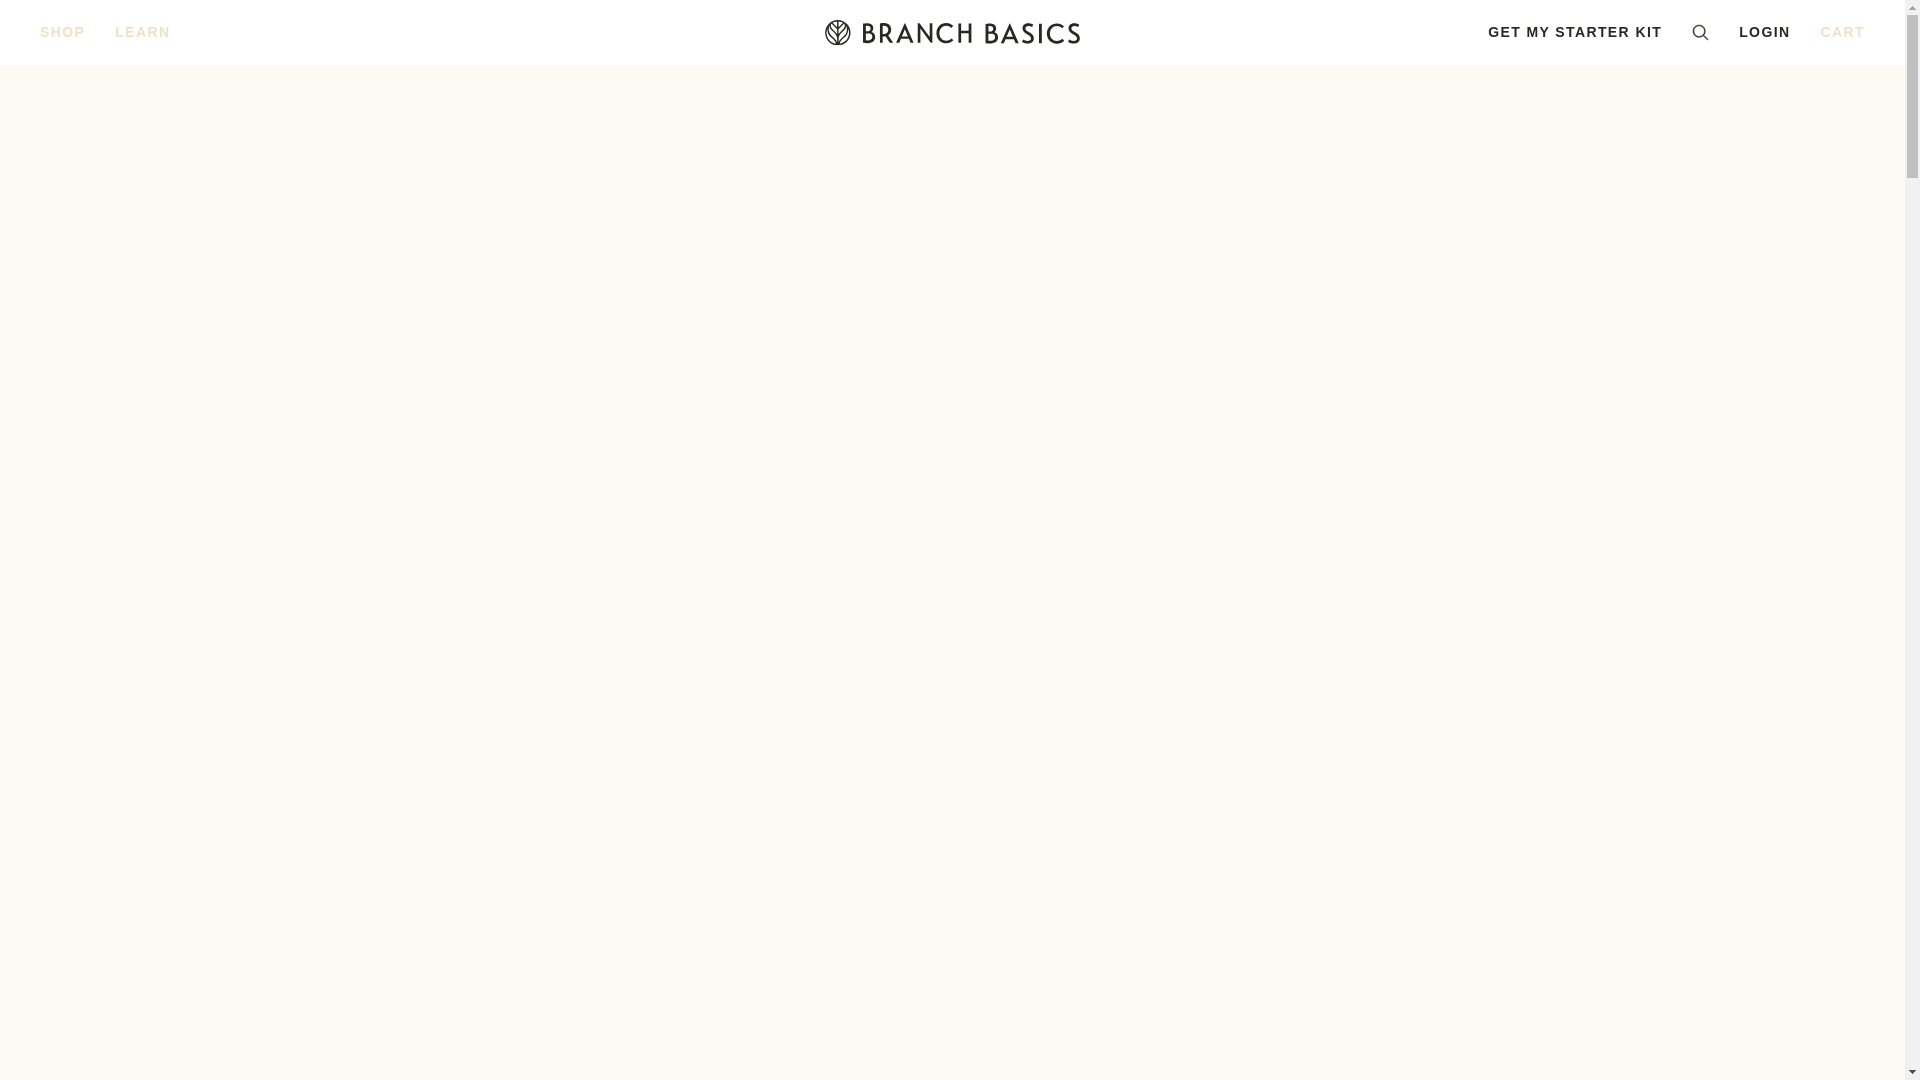  Describe the element at coordinates (1575, 32) in the screenshot. I see `GET MY STARTER KIT` at that location.